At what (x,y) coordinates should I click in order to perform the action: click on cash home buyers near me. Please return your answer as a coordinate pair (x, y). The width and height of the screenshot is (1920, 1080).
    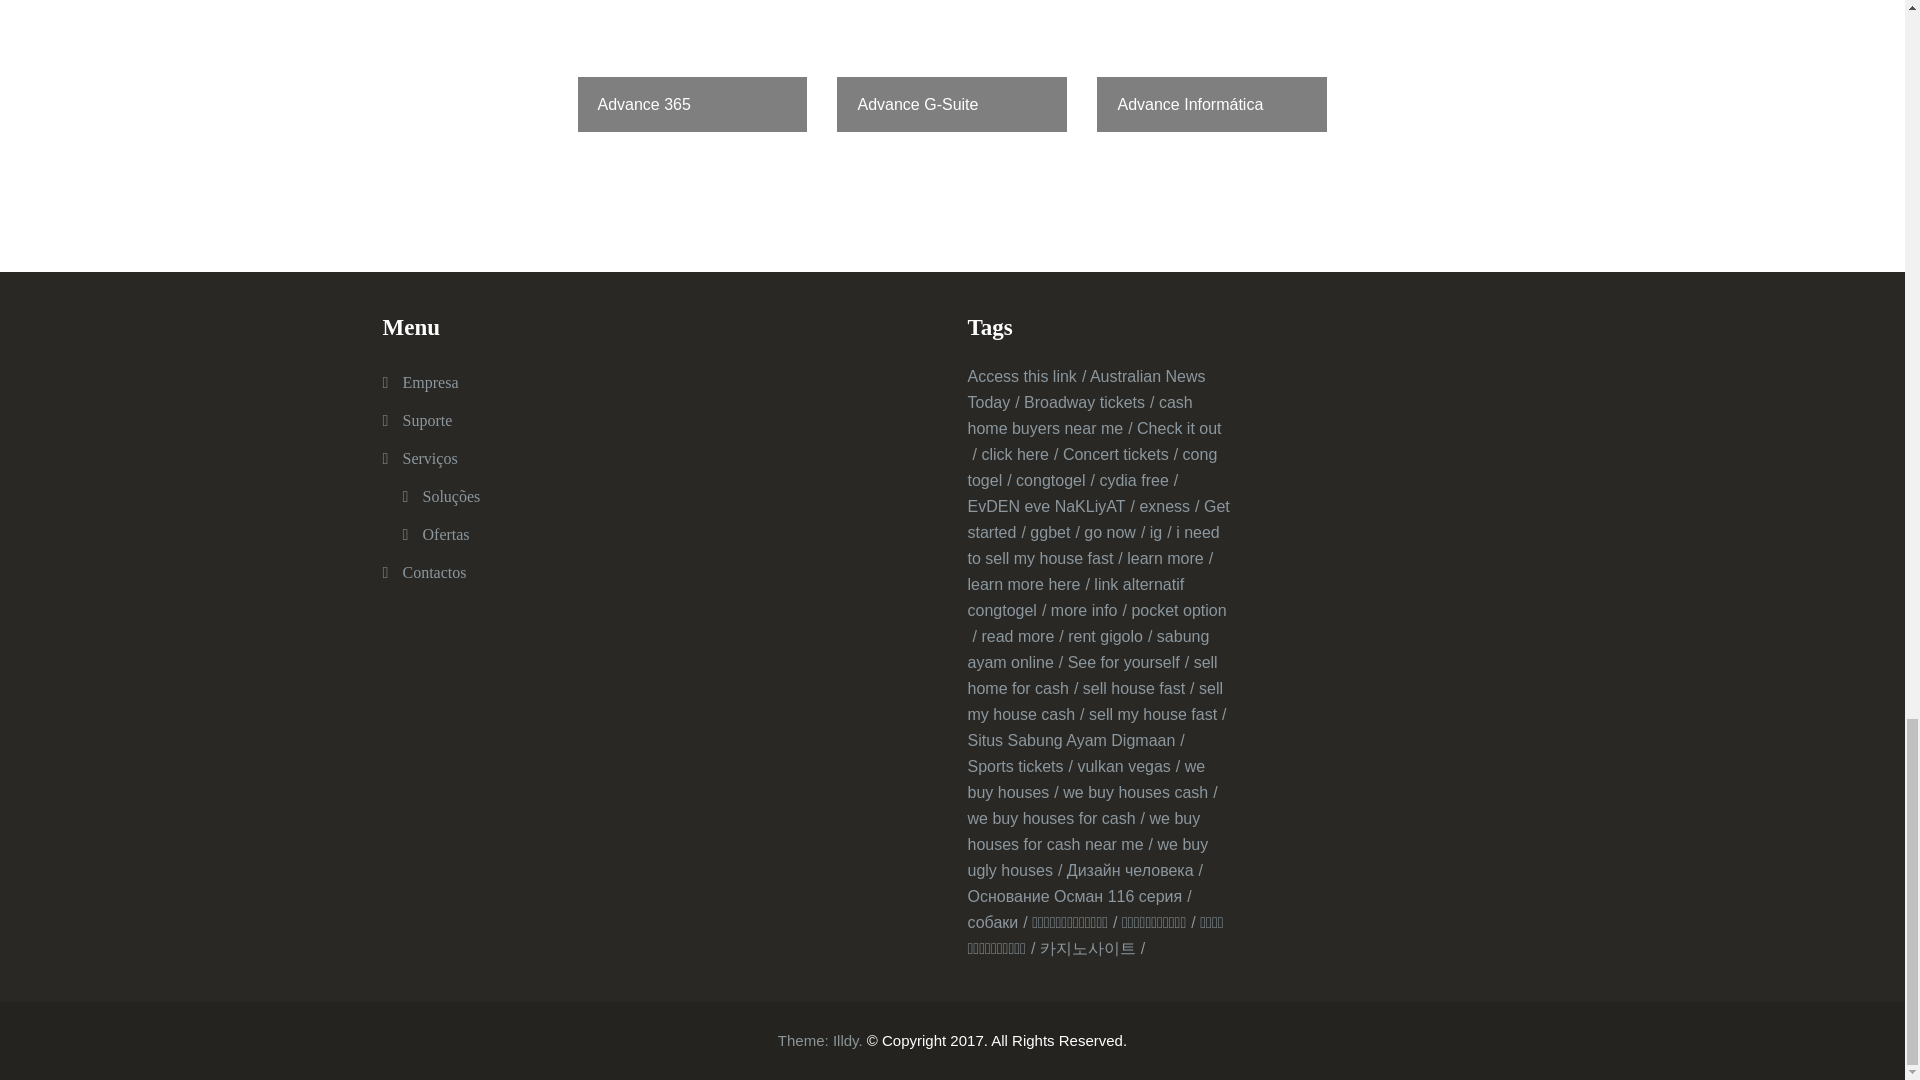
    Looking at the image, I should click on (1080, 416).